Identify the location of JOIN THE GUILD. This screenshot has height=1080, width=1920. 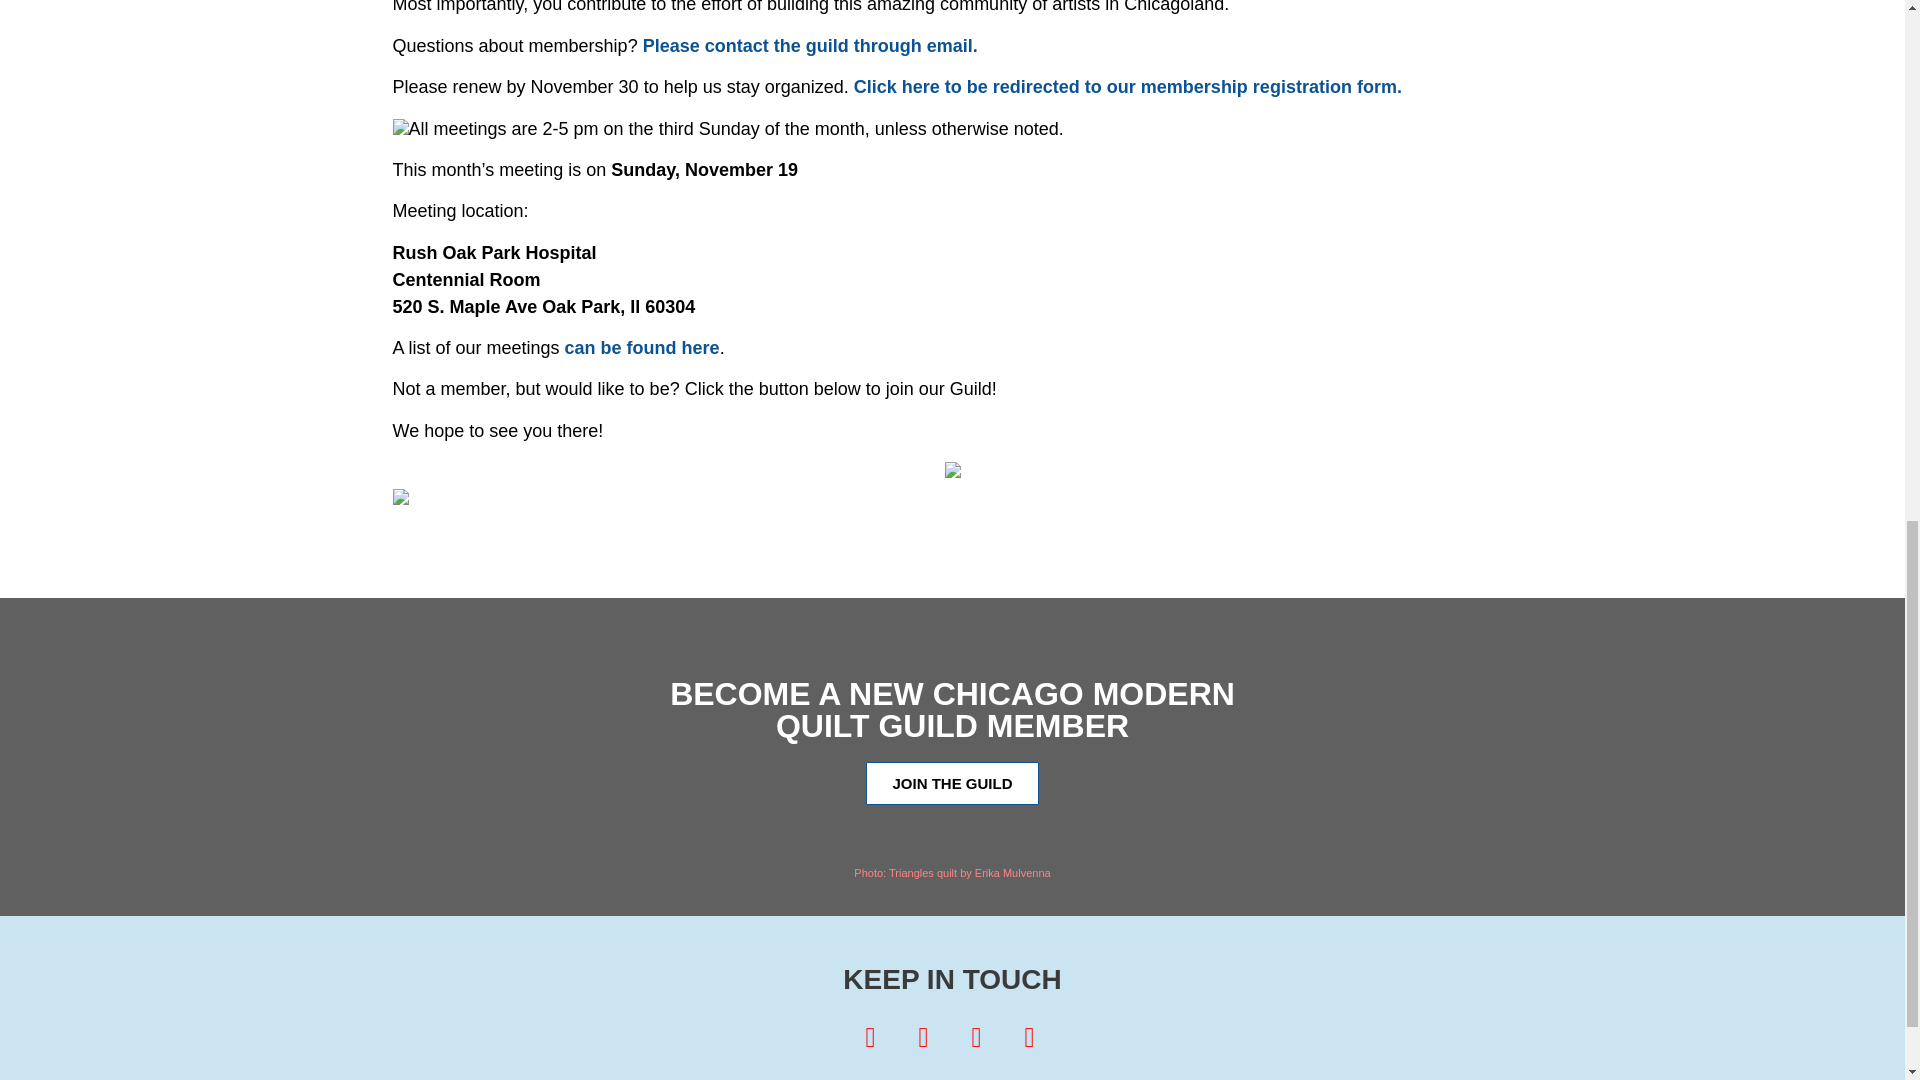
(952, 783).